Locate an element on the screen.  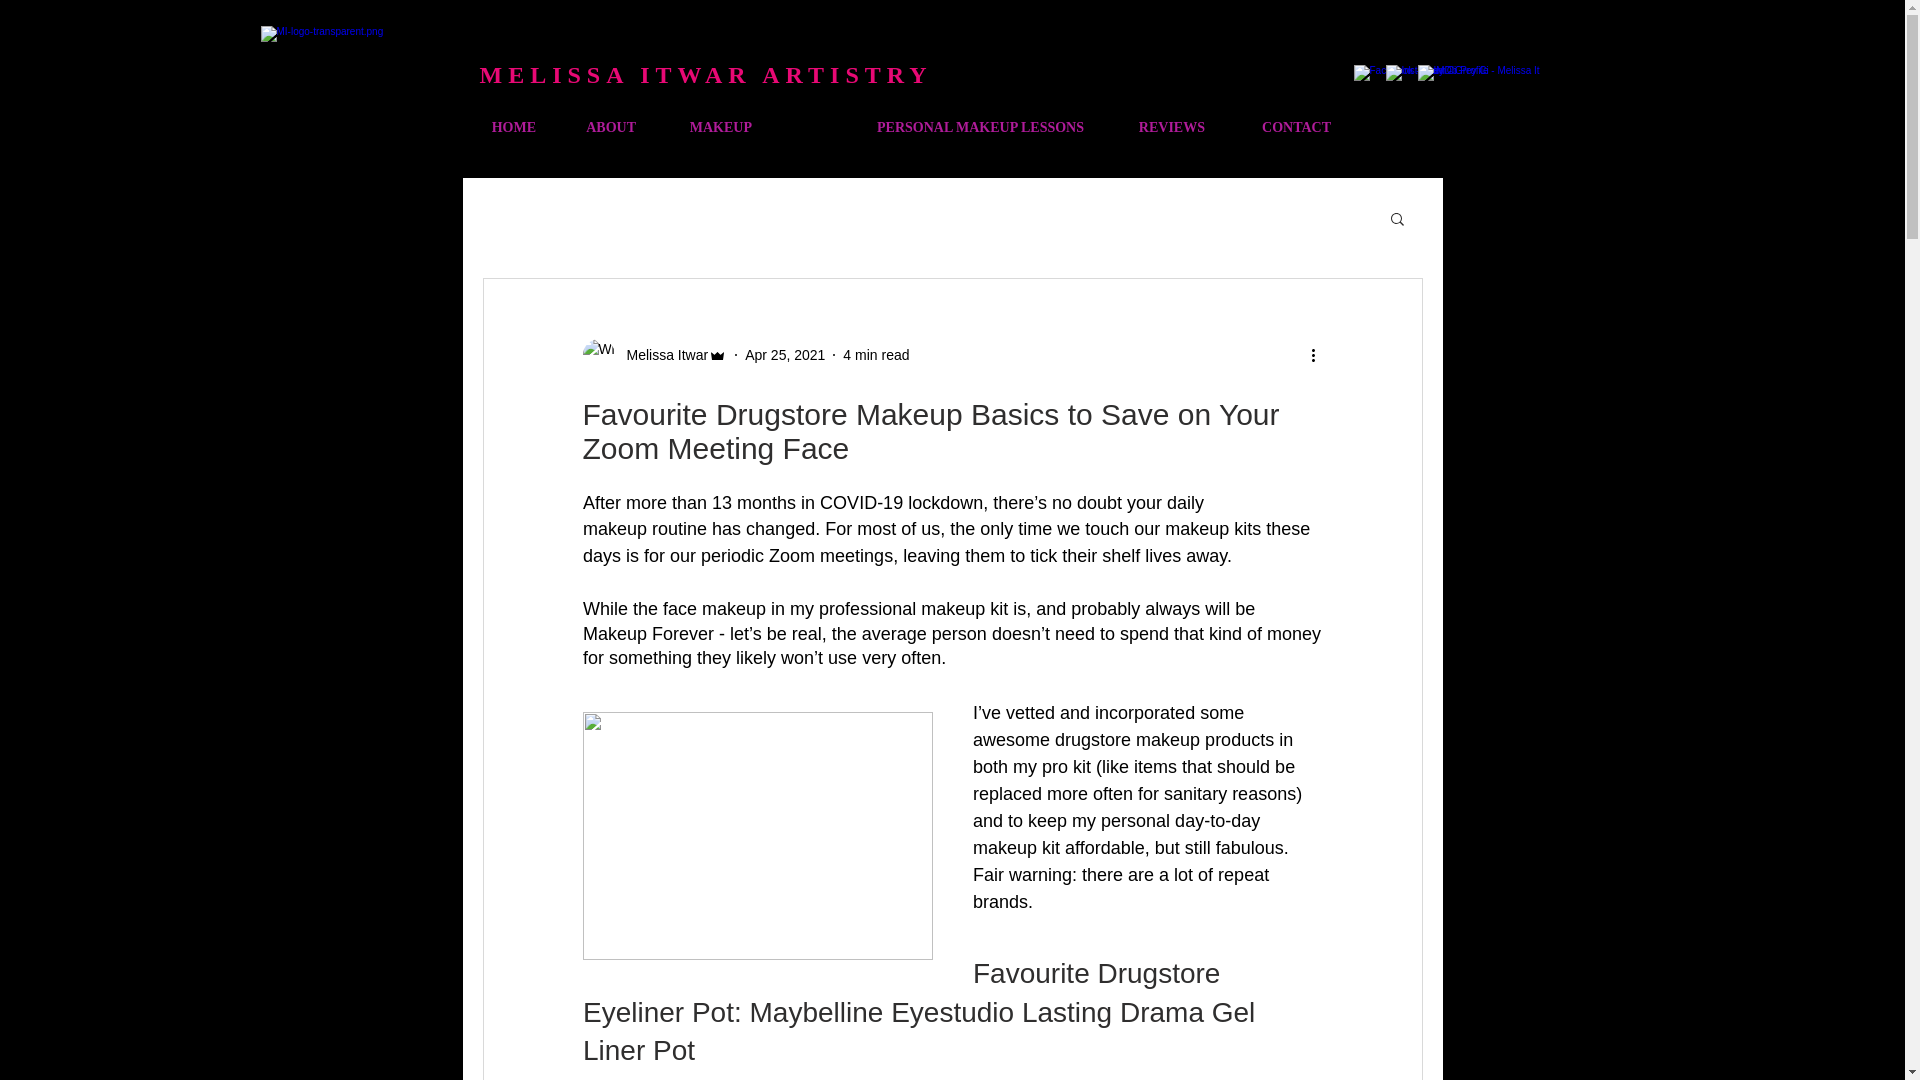
4 min read is located at coordinates (875, 353).